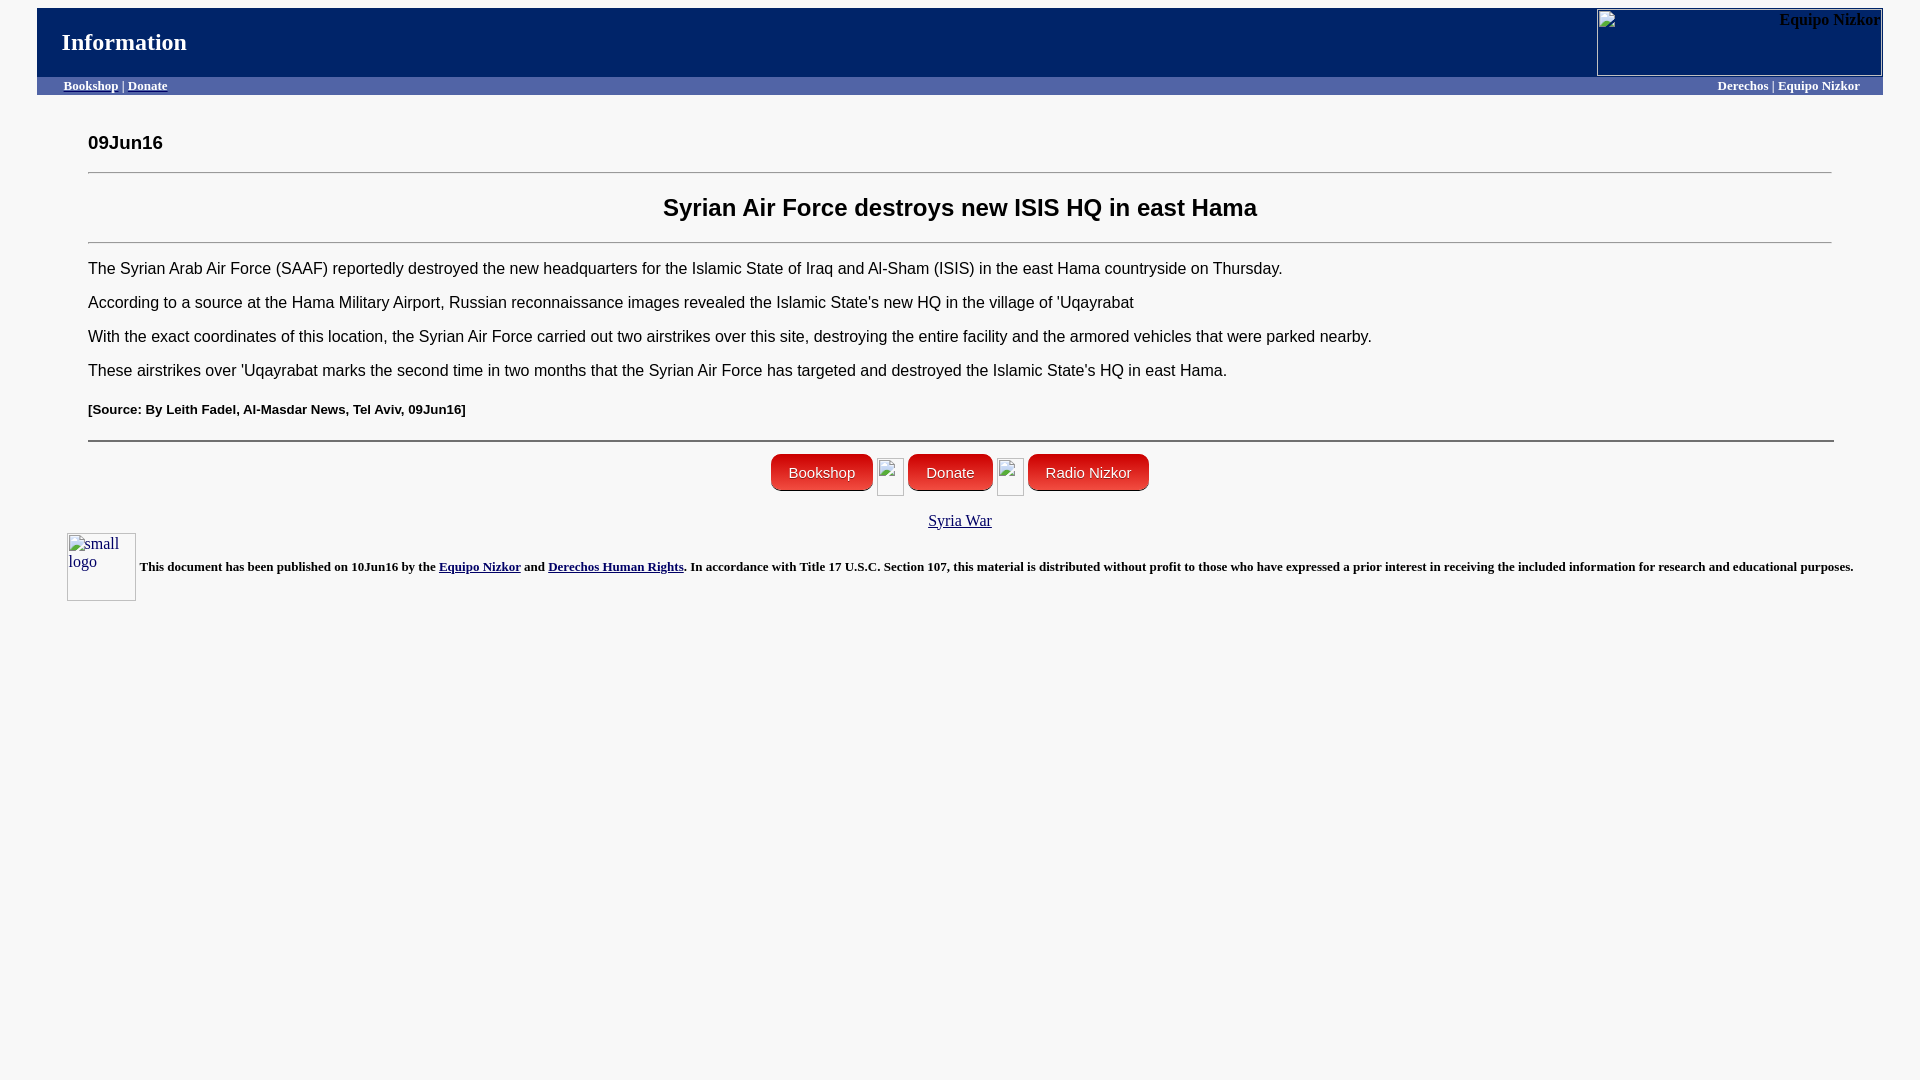  What do you see at coordinates (960, 520) in the screenshot?
I see `Syria War` at bounding box center [960, 520].